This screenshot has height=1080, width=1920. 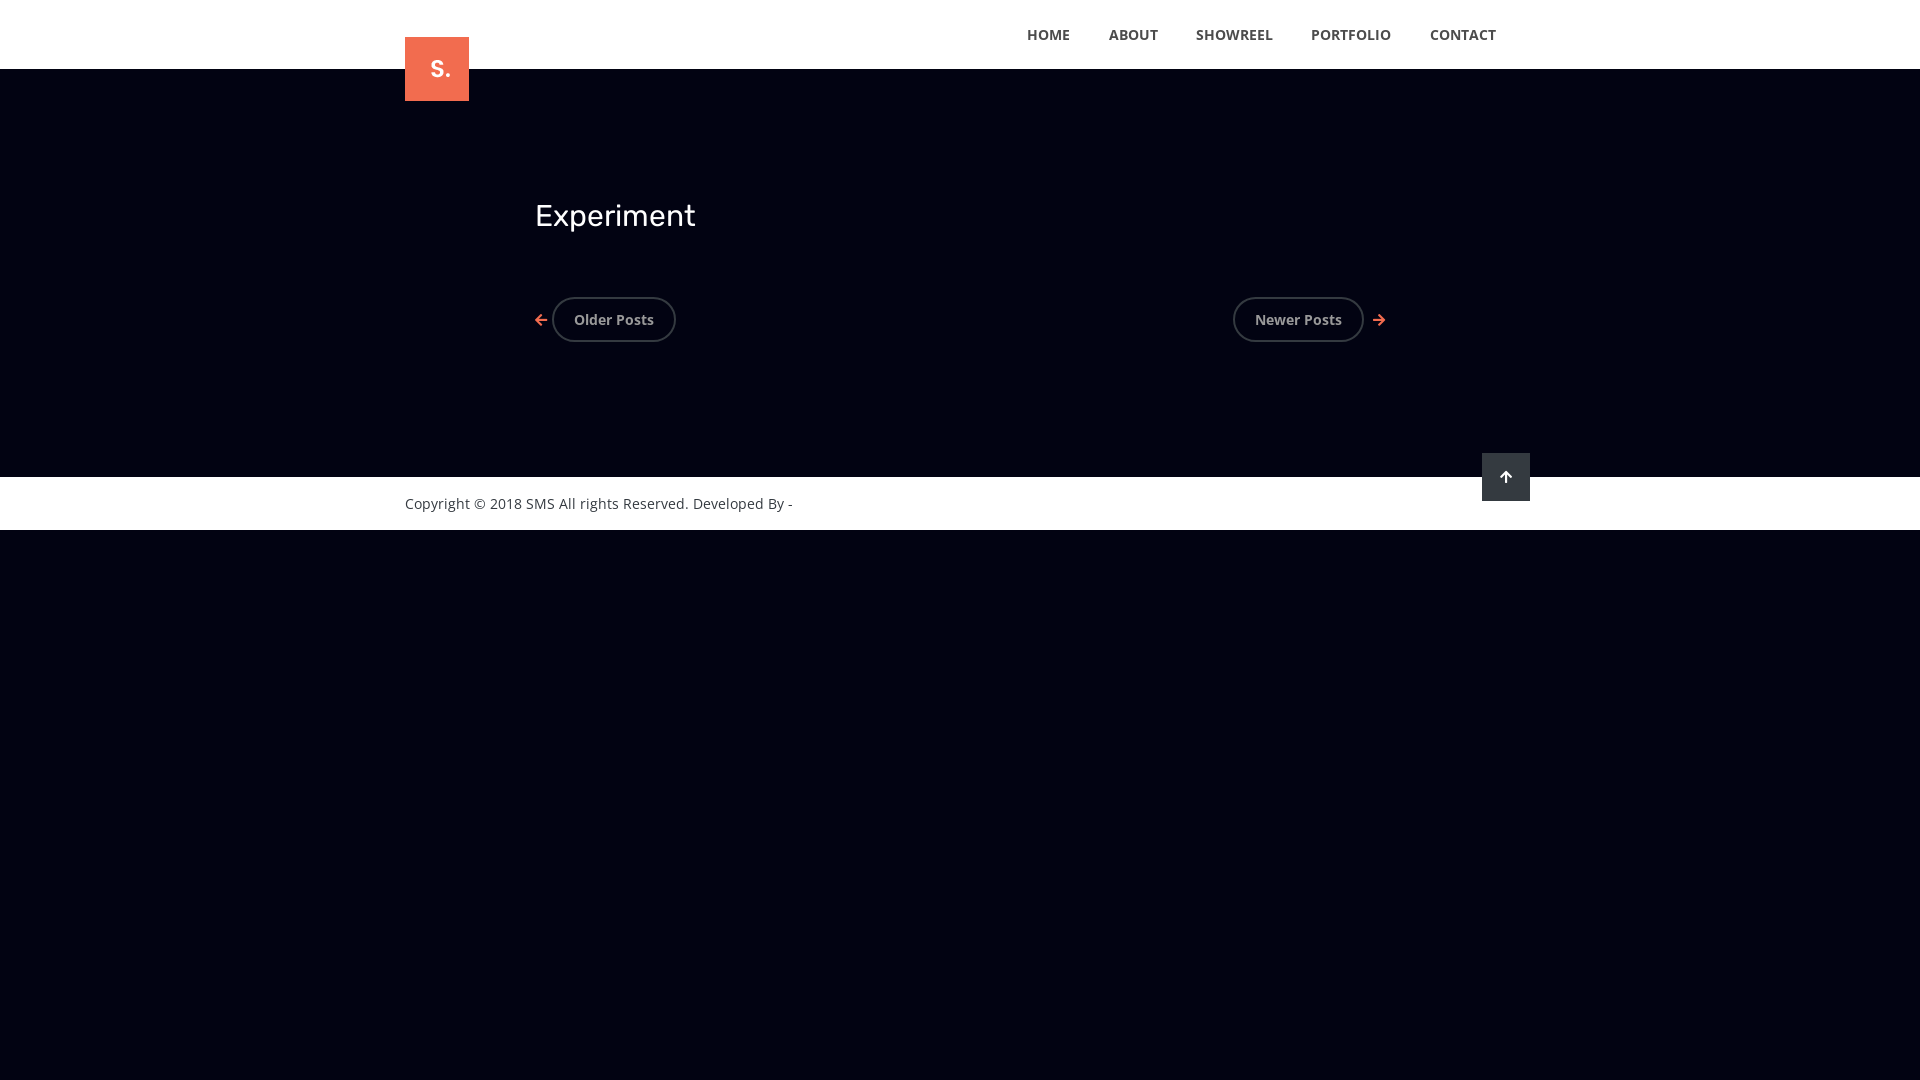 I want to click on ABOUT, so click(x=1134, y=34).